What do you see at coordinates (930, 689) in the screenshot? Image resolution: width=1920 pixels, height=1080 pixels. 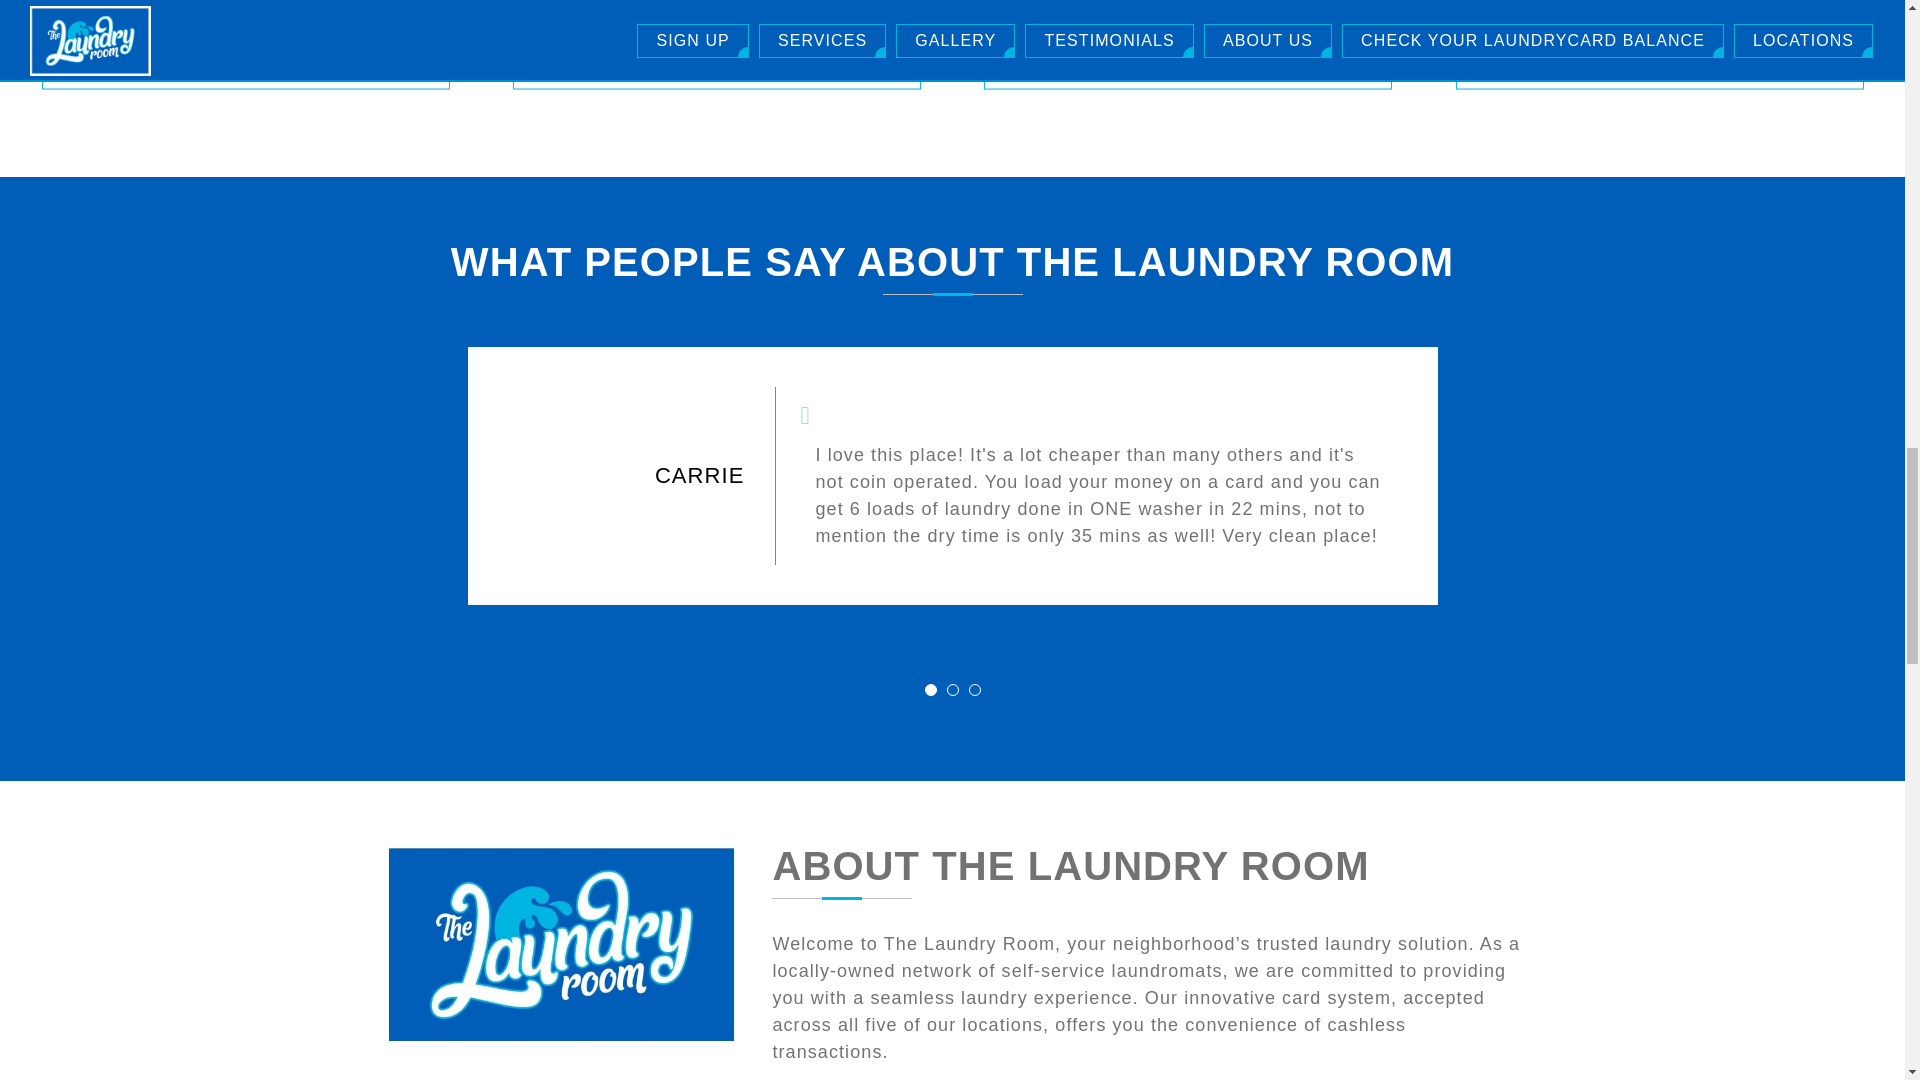 I see `1` at bounding box center [930, 689].